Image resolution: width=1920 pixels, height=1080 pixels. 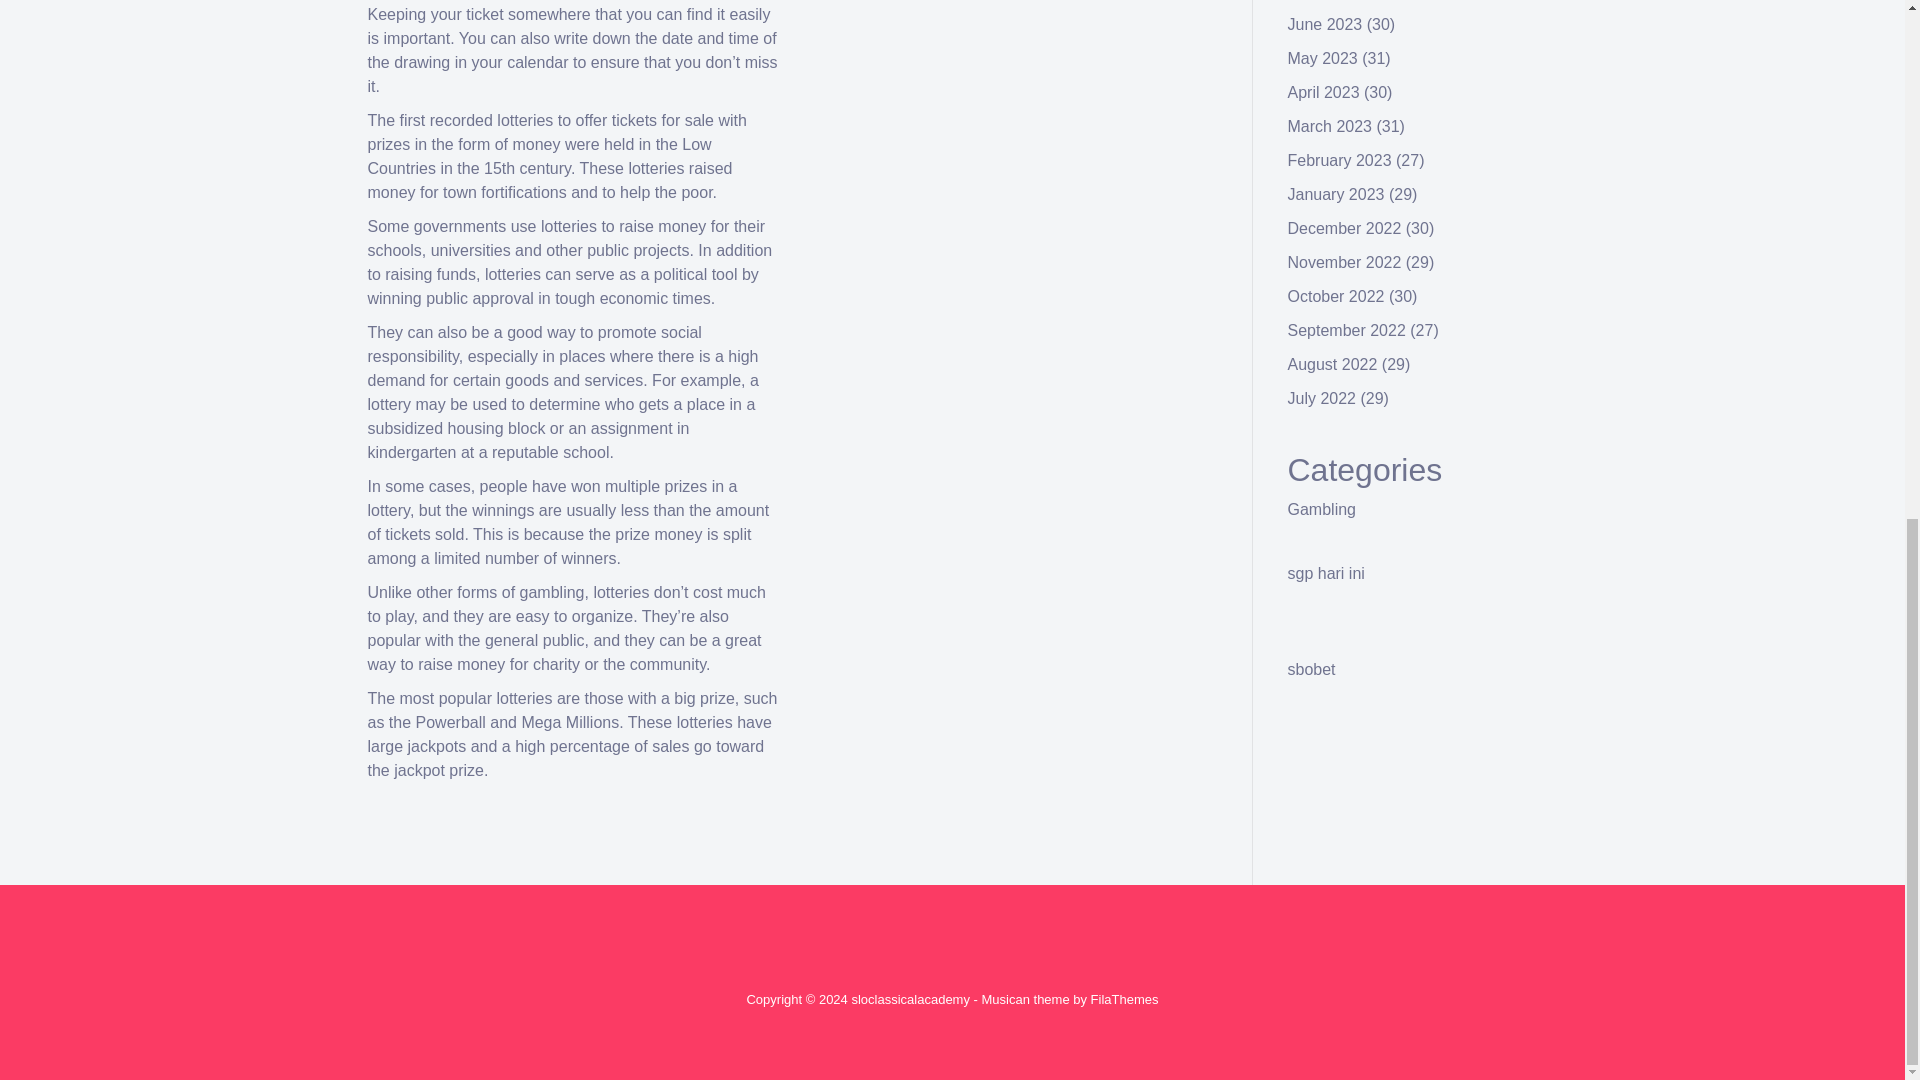 What do you see at coordinates (1322, 398) in the screenshot?
I see `July 2022` at bounding box center [1322, 398].